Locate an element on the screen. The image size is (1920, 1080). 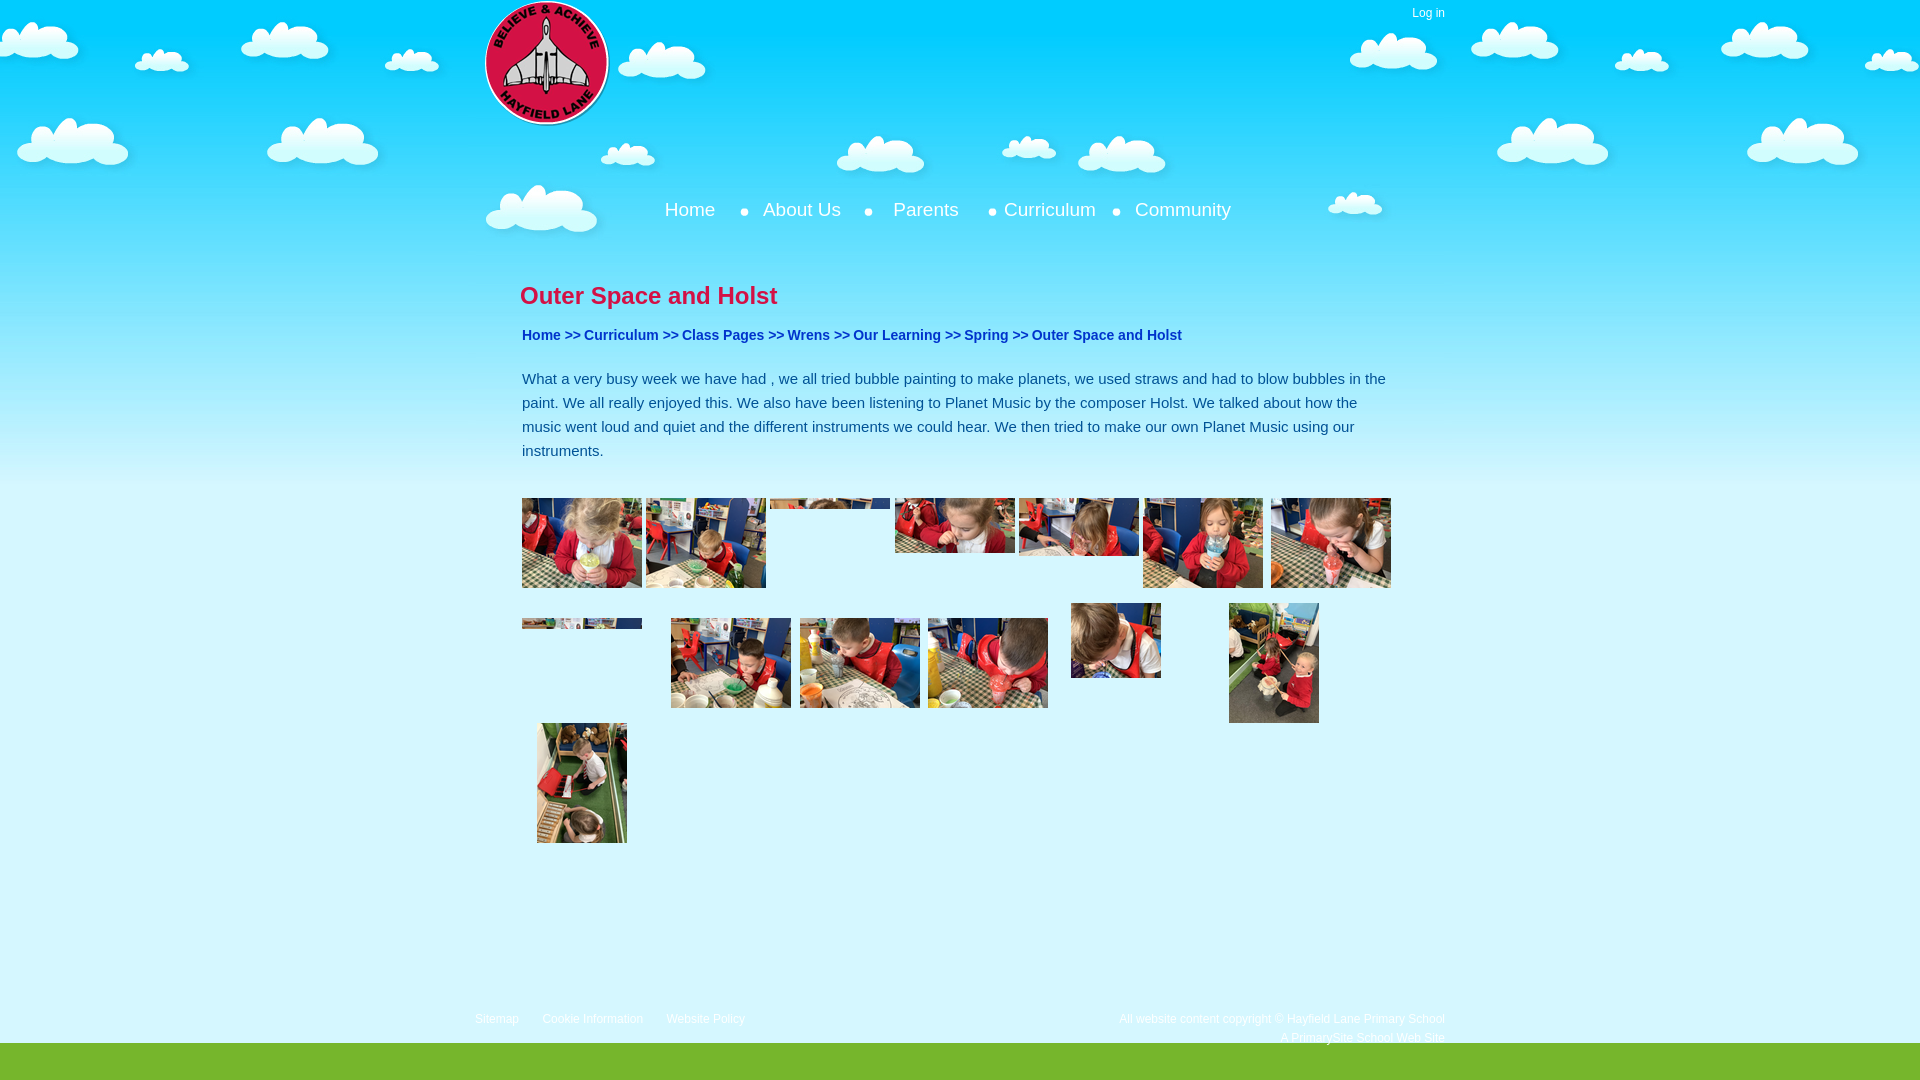
Class Pages is located at coordinates (722, 335).